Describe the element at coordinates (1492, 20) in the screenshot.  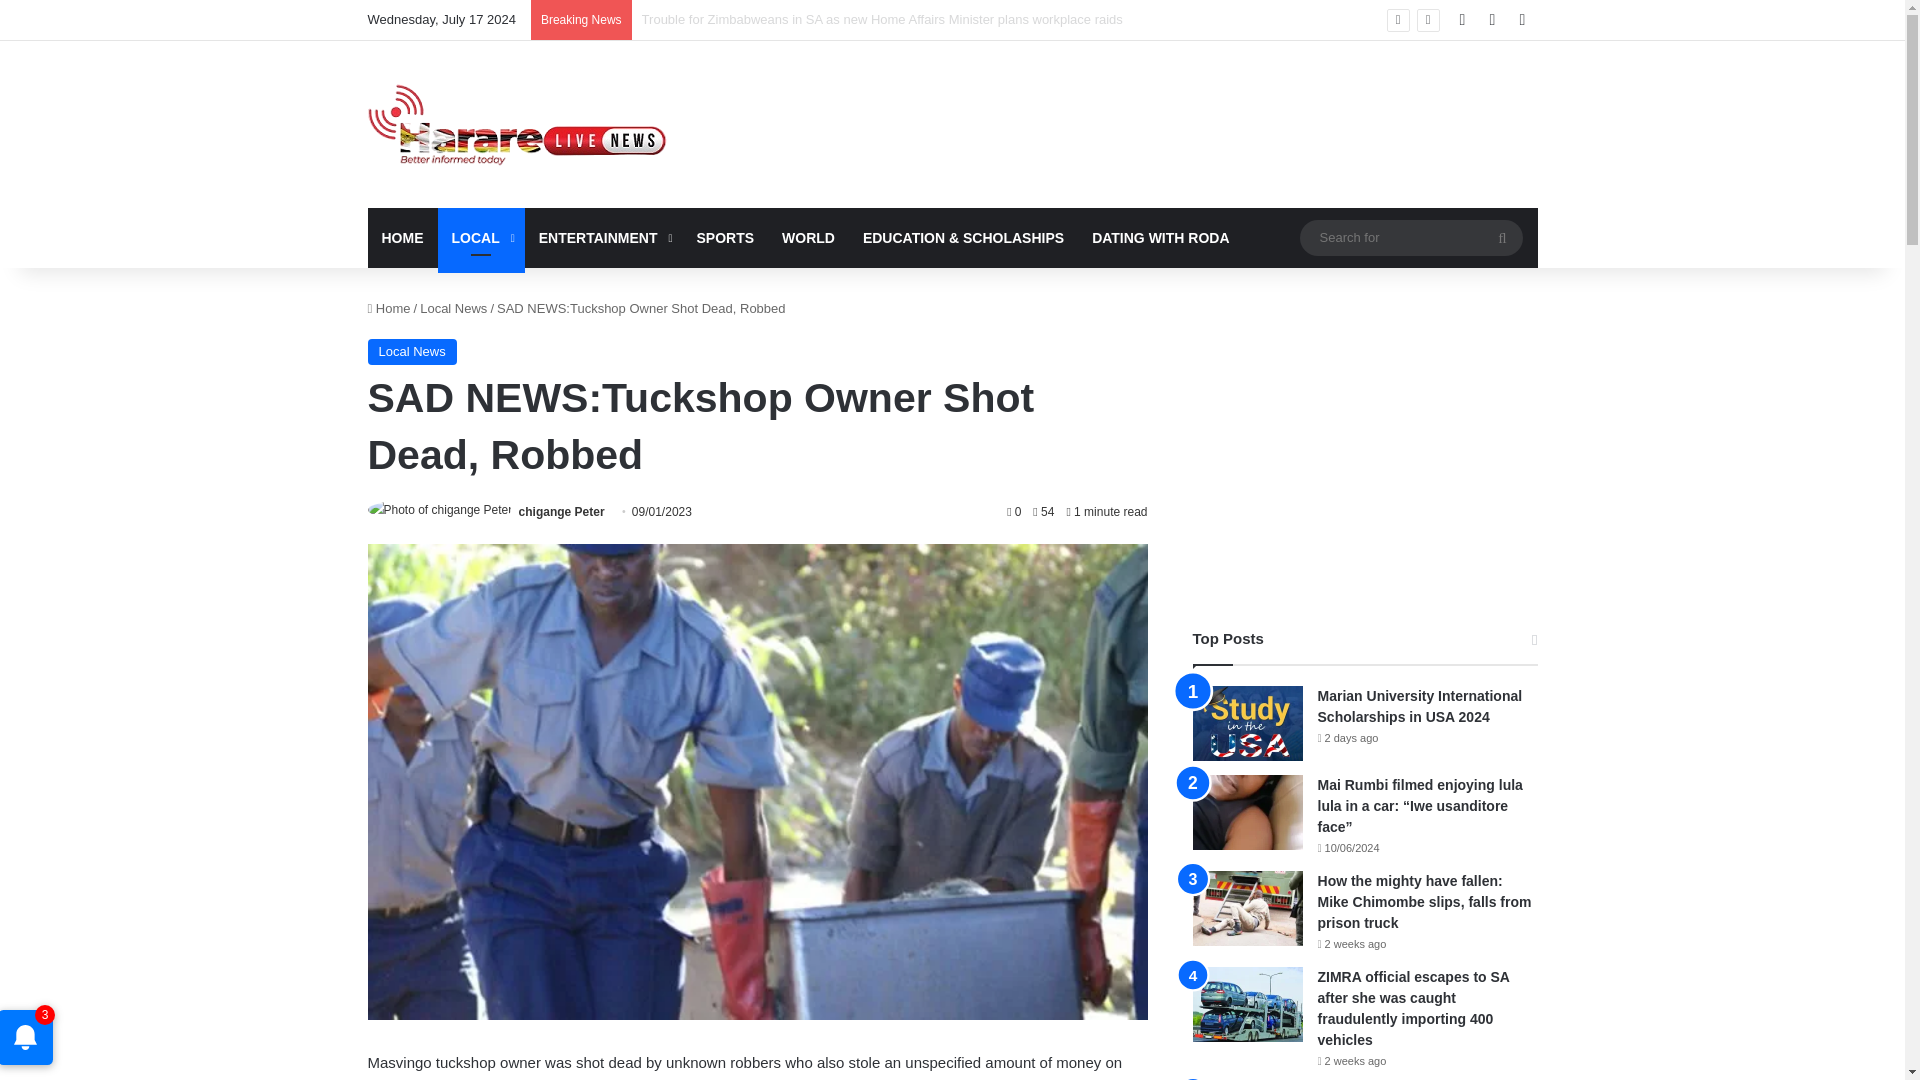
I see `Random Article` at that location.